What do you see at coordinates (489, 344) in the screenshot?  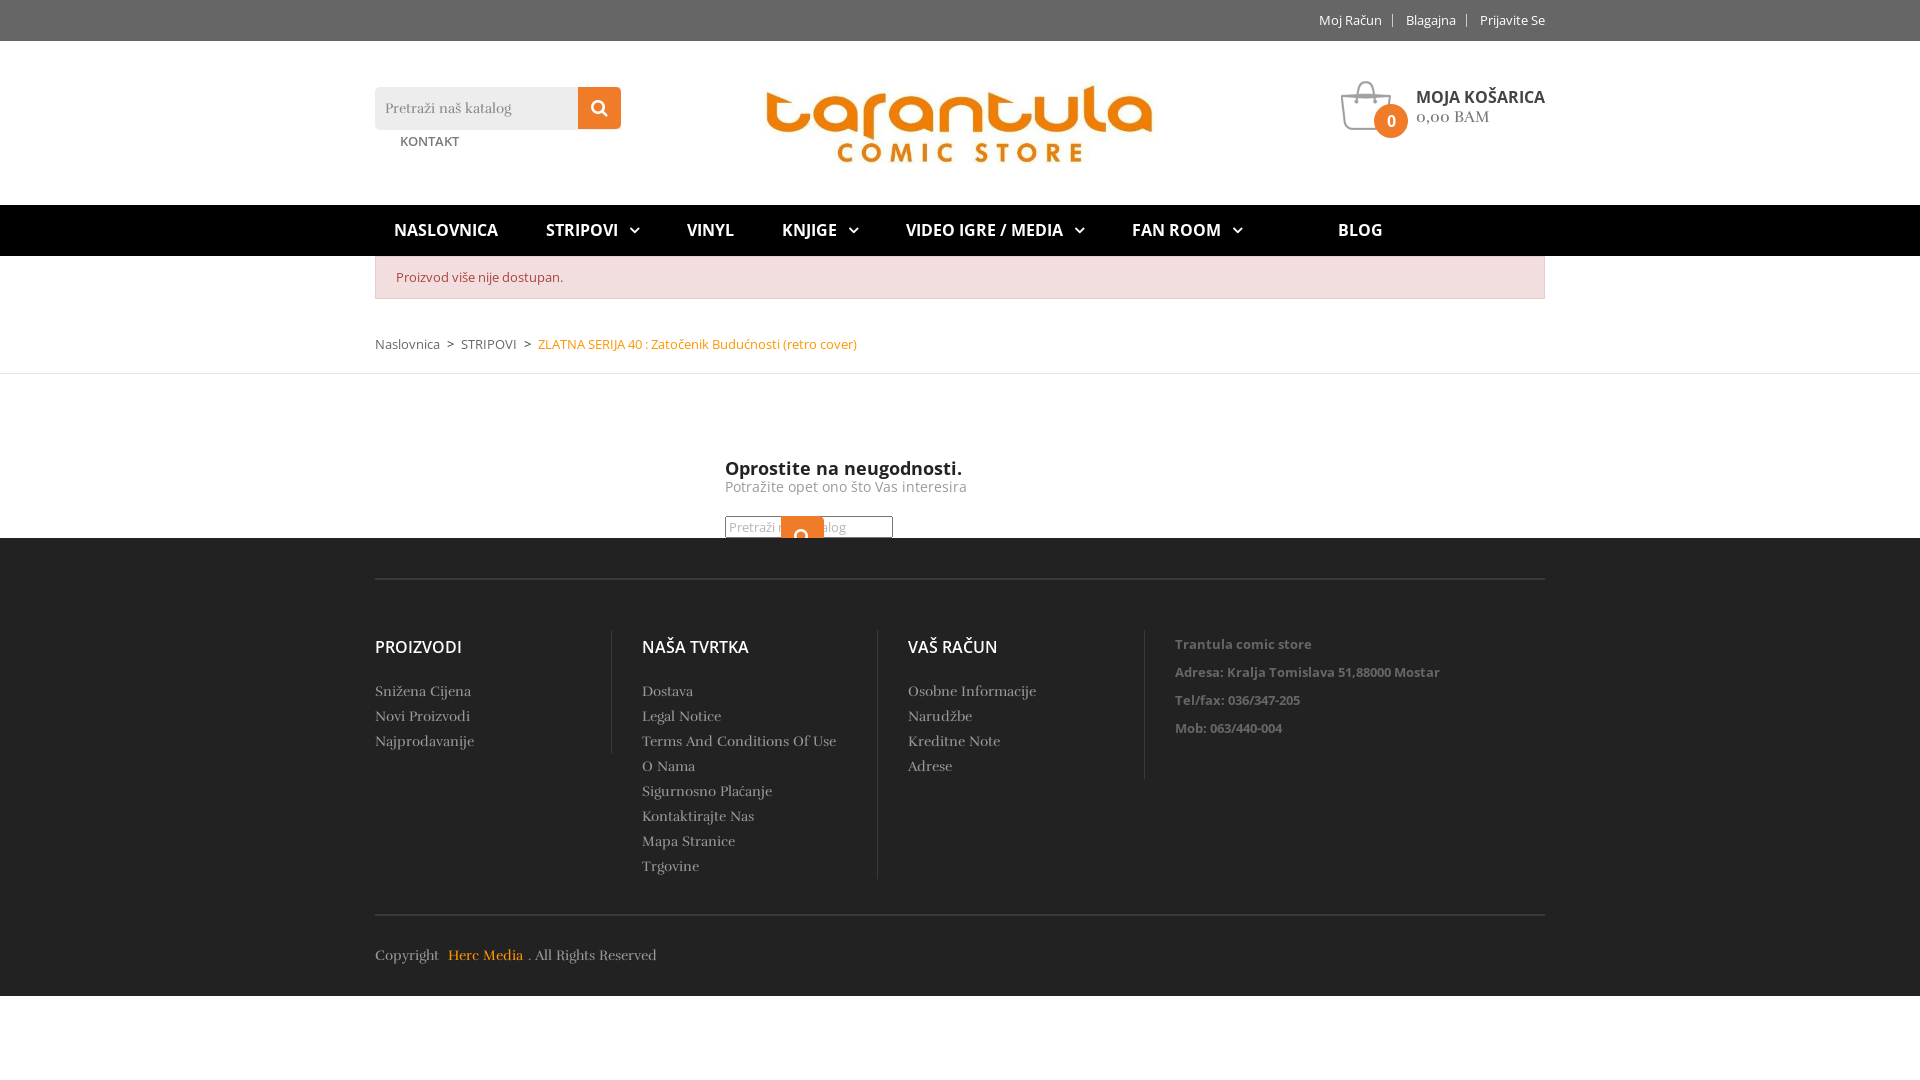 I see `STRIPOVI` at bounding box center [489, 344].